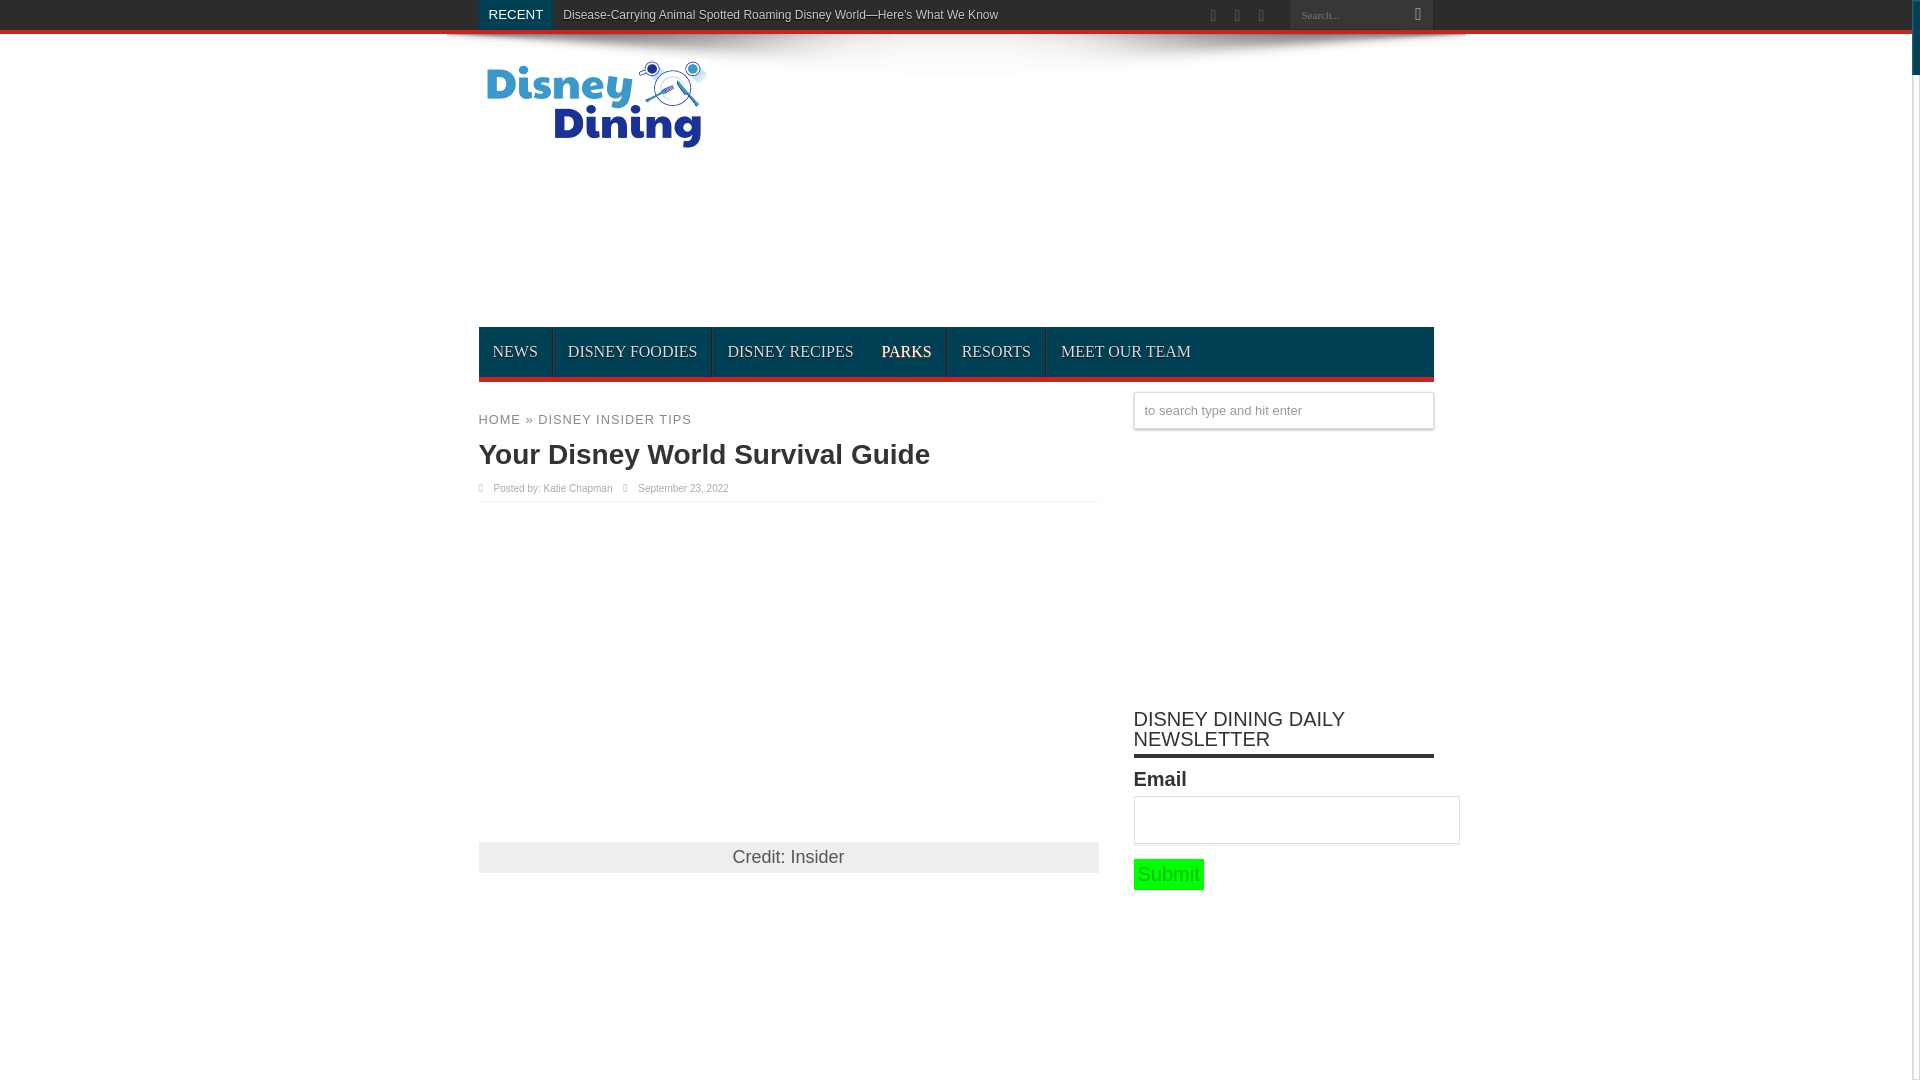 The image size is (1920, 1080). I want to click on DISNEY RECIPES, so click(790, 352).